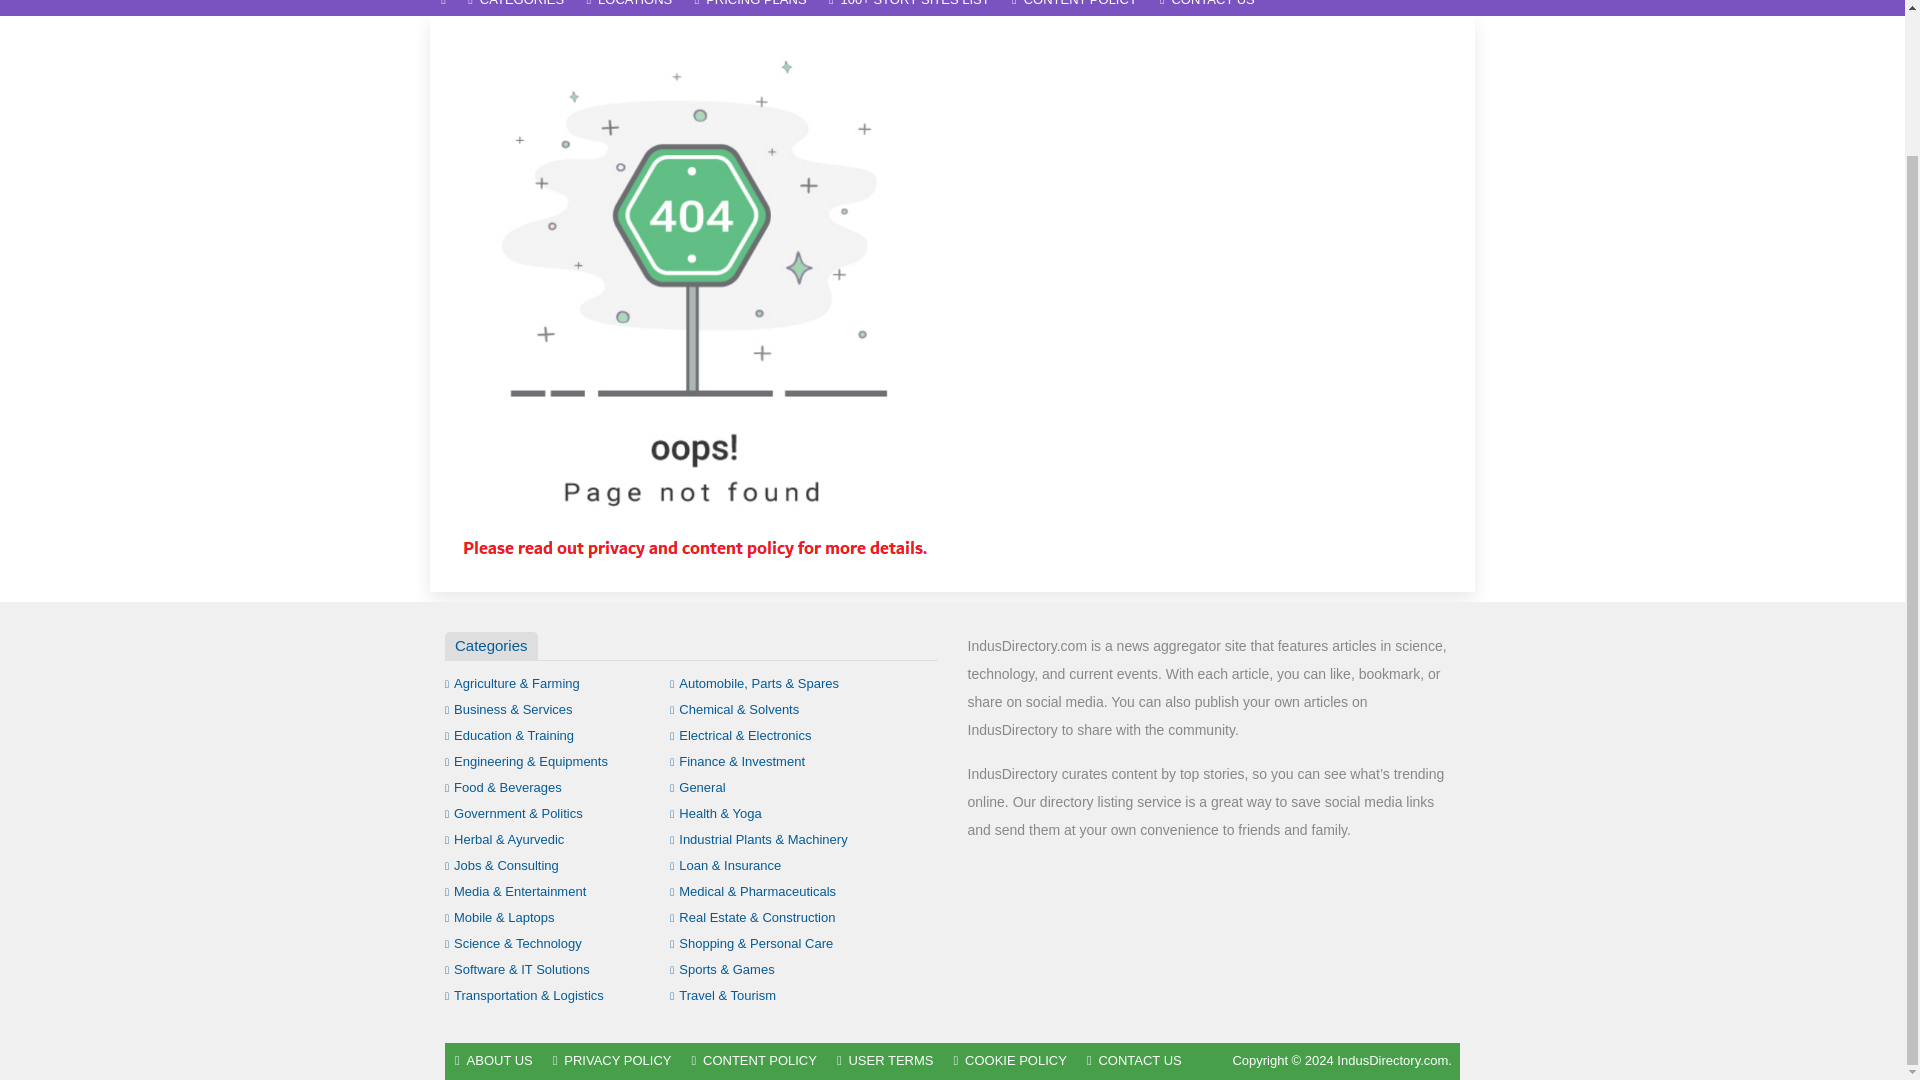  I want to click on CONTACT US, so click(1206, 8).